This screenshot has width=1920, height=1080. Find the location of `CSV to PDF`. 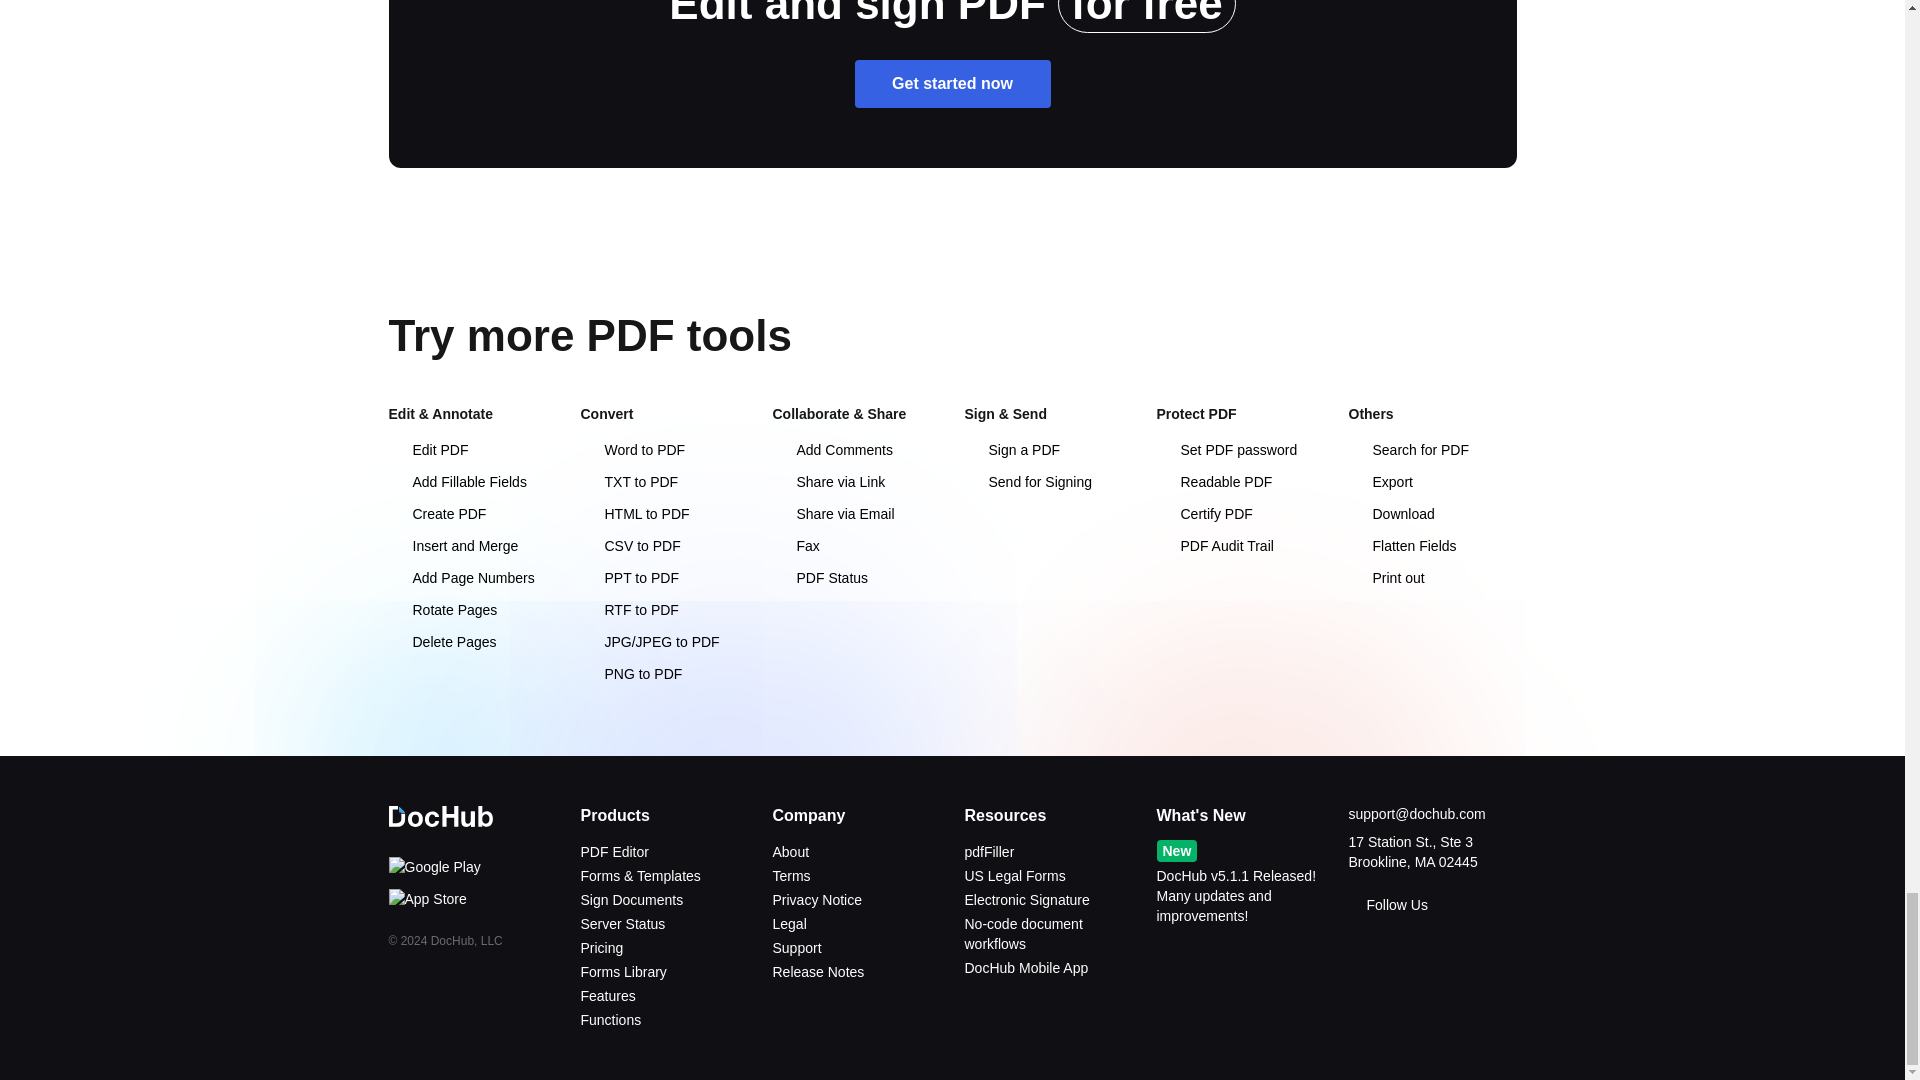

CSV to PDF is located at coordinates (629, 546).